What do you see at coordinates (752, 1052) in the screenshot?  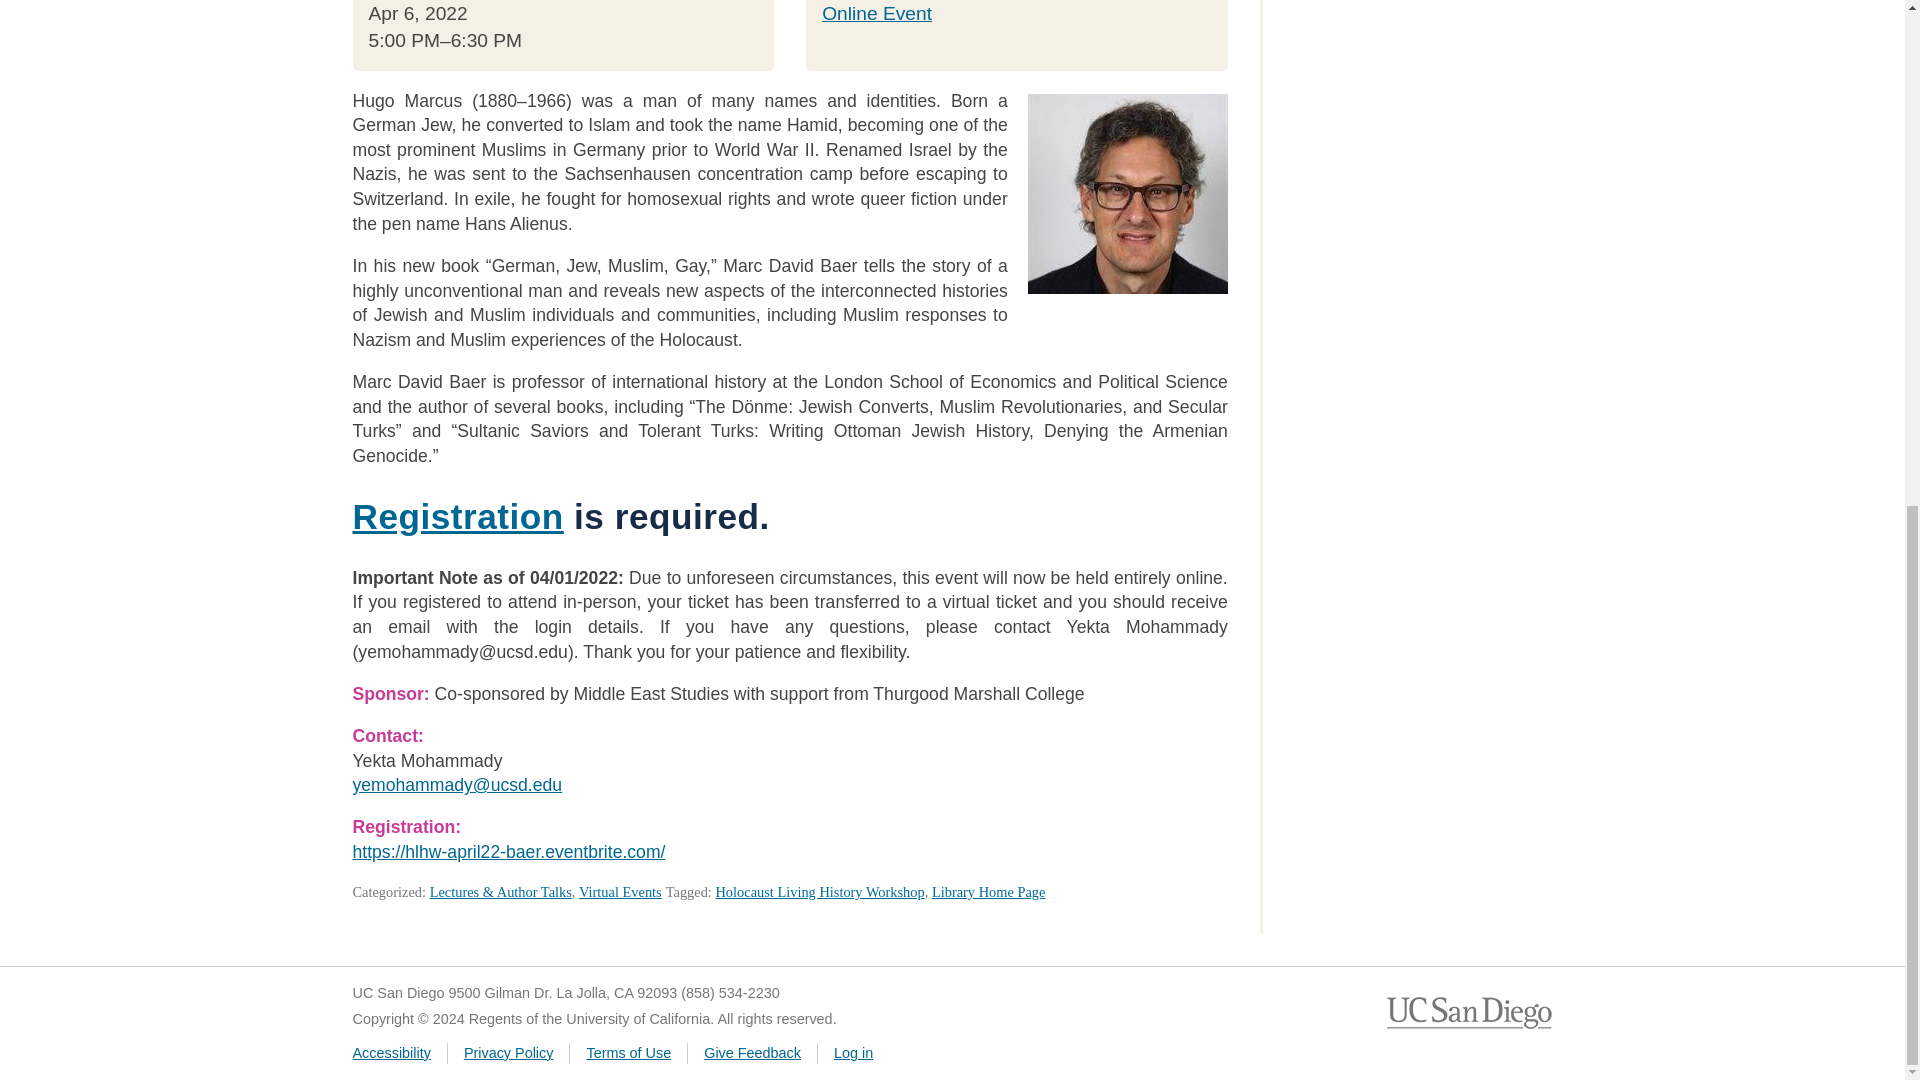 I see `Give Feedback` at bounding box center [752, 1052].